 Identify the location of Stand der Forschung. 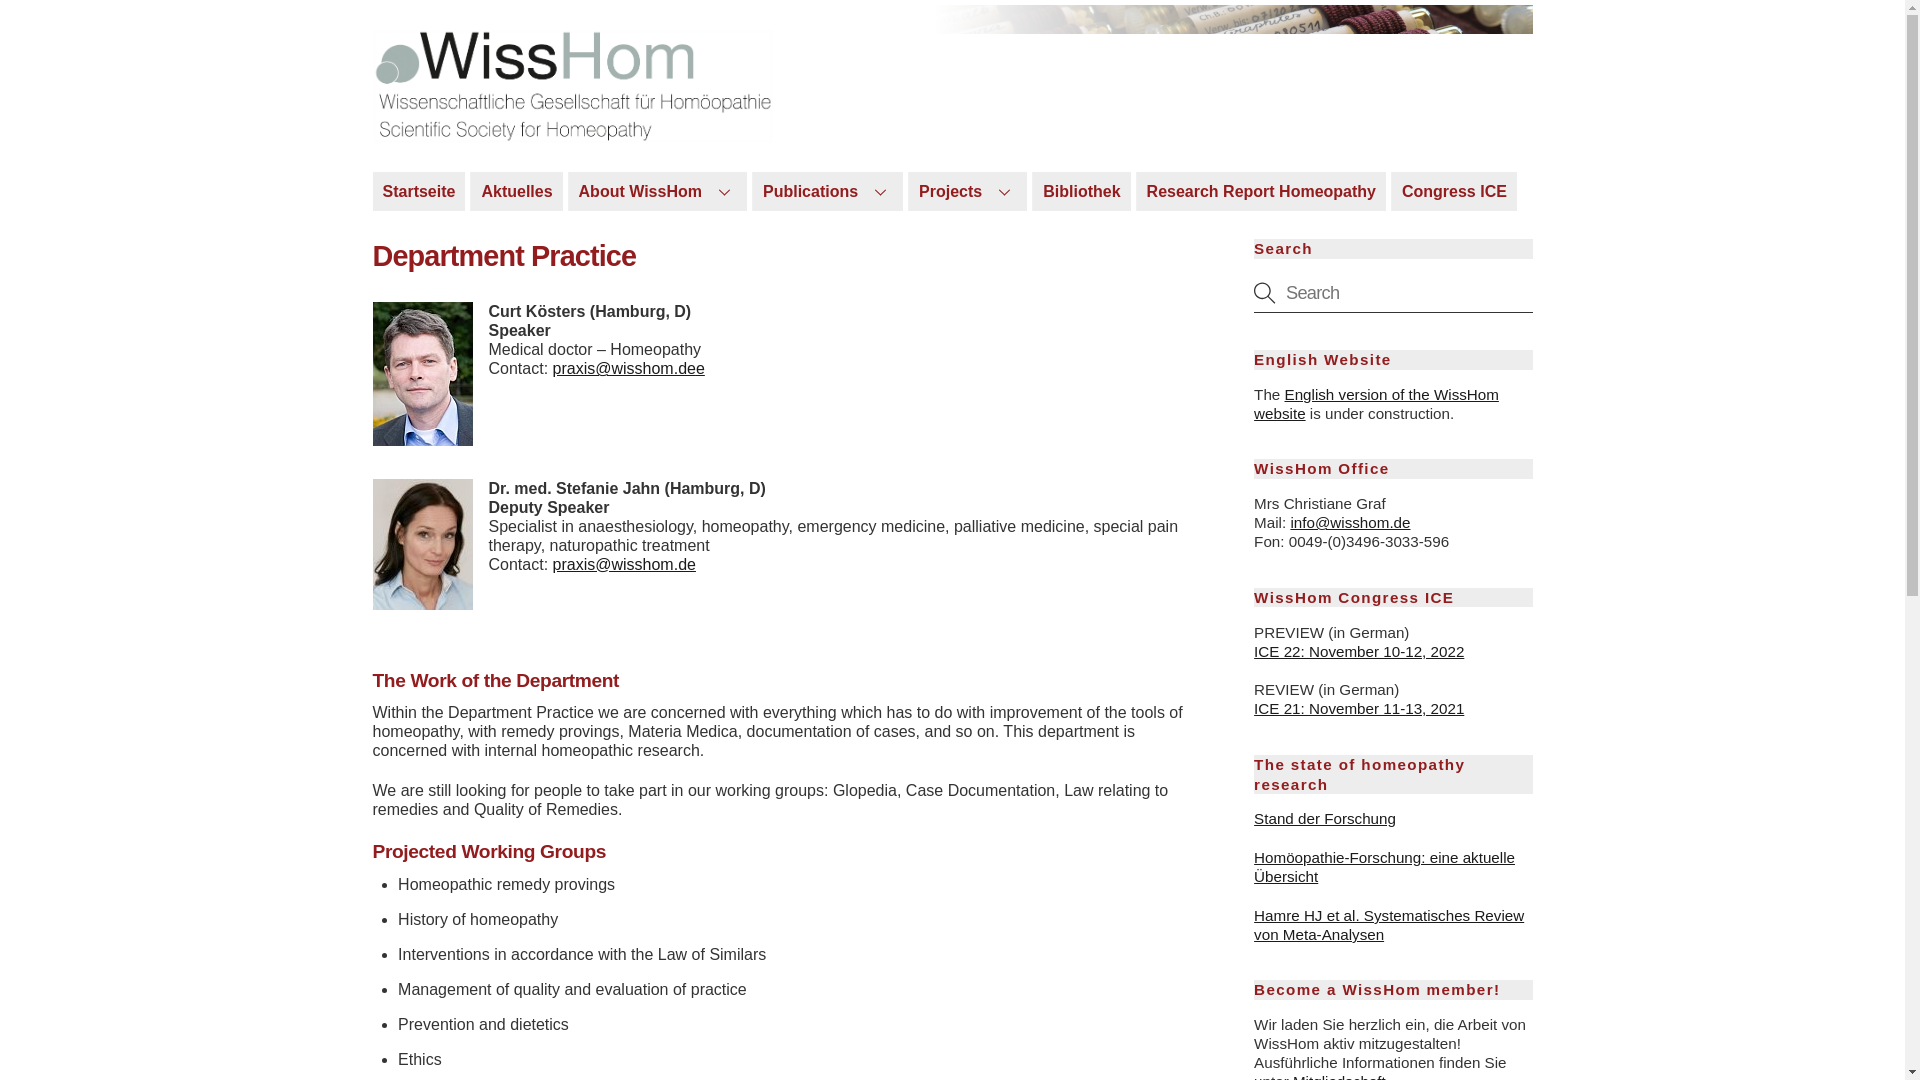
(1324, 818).